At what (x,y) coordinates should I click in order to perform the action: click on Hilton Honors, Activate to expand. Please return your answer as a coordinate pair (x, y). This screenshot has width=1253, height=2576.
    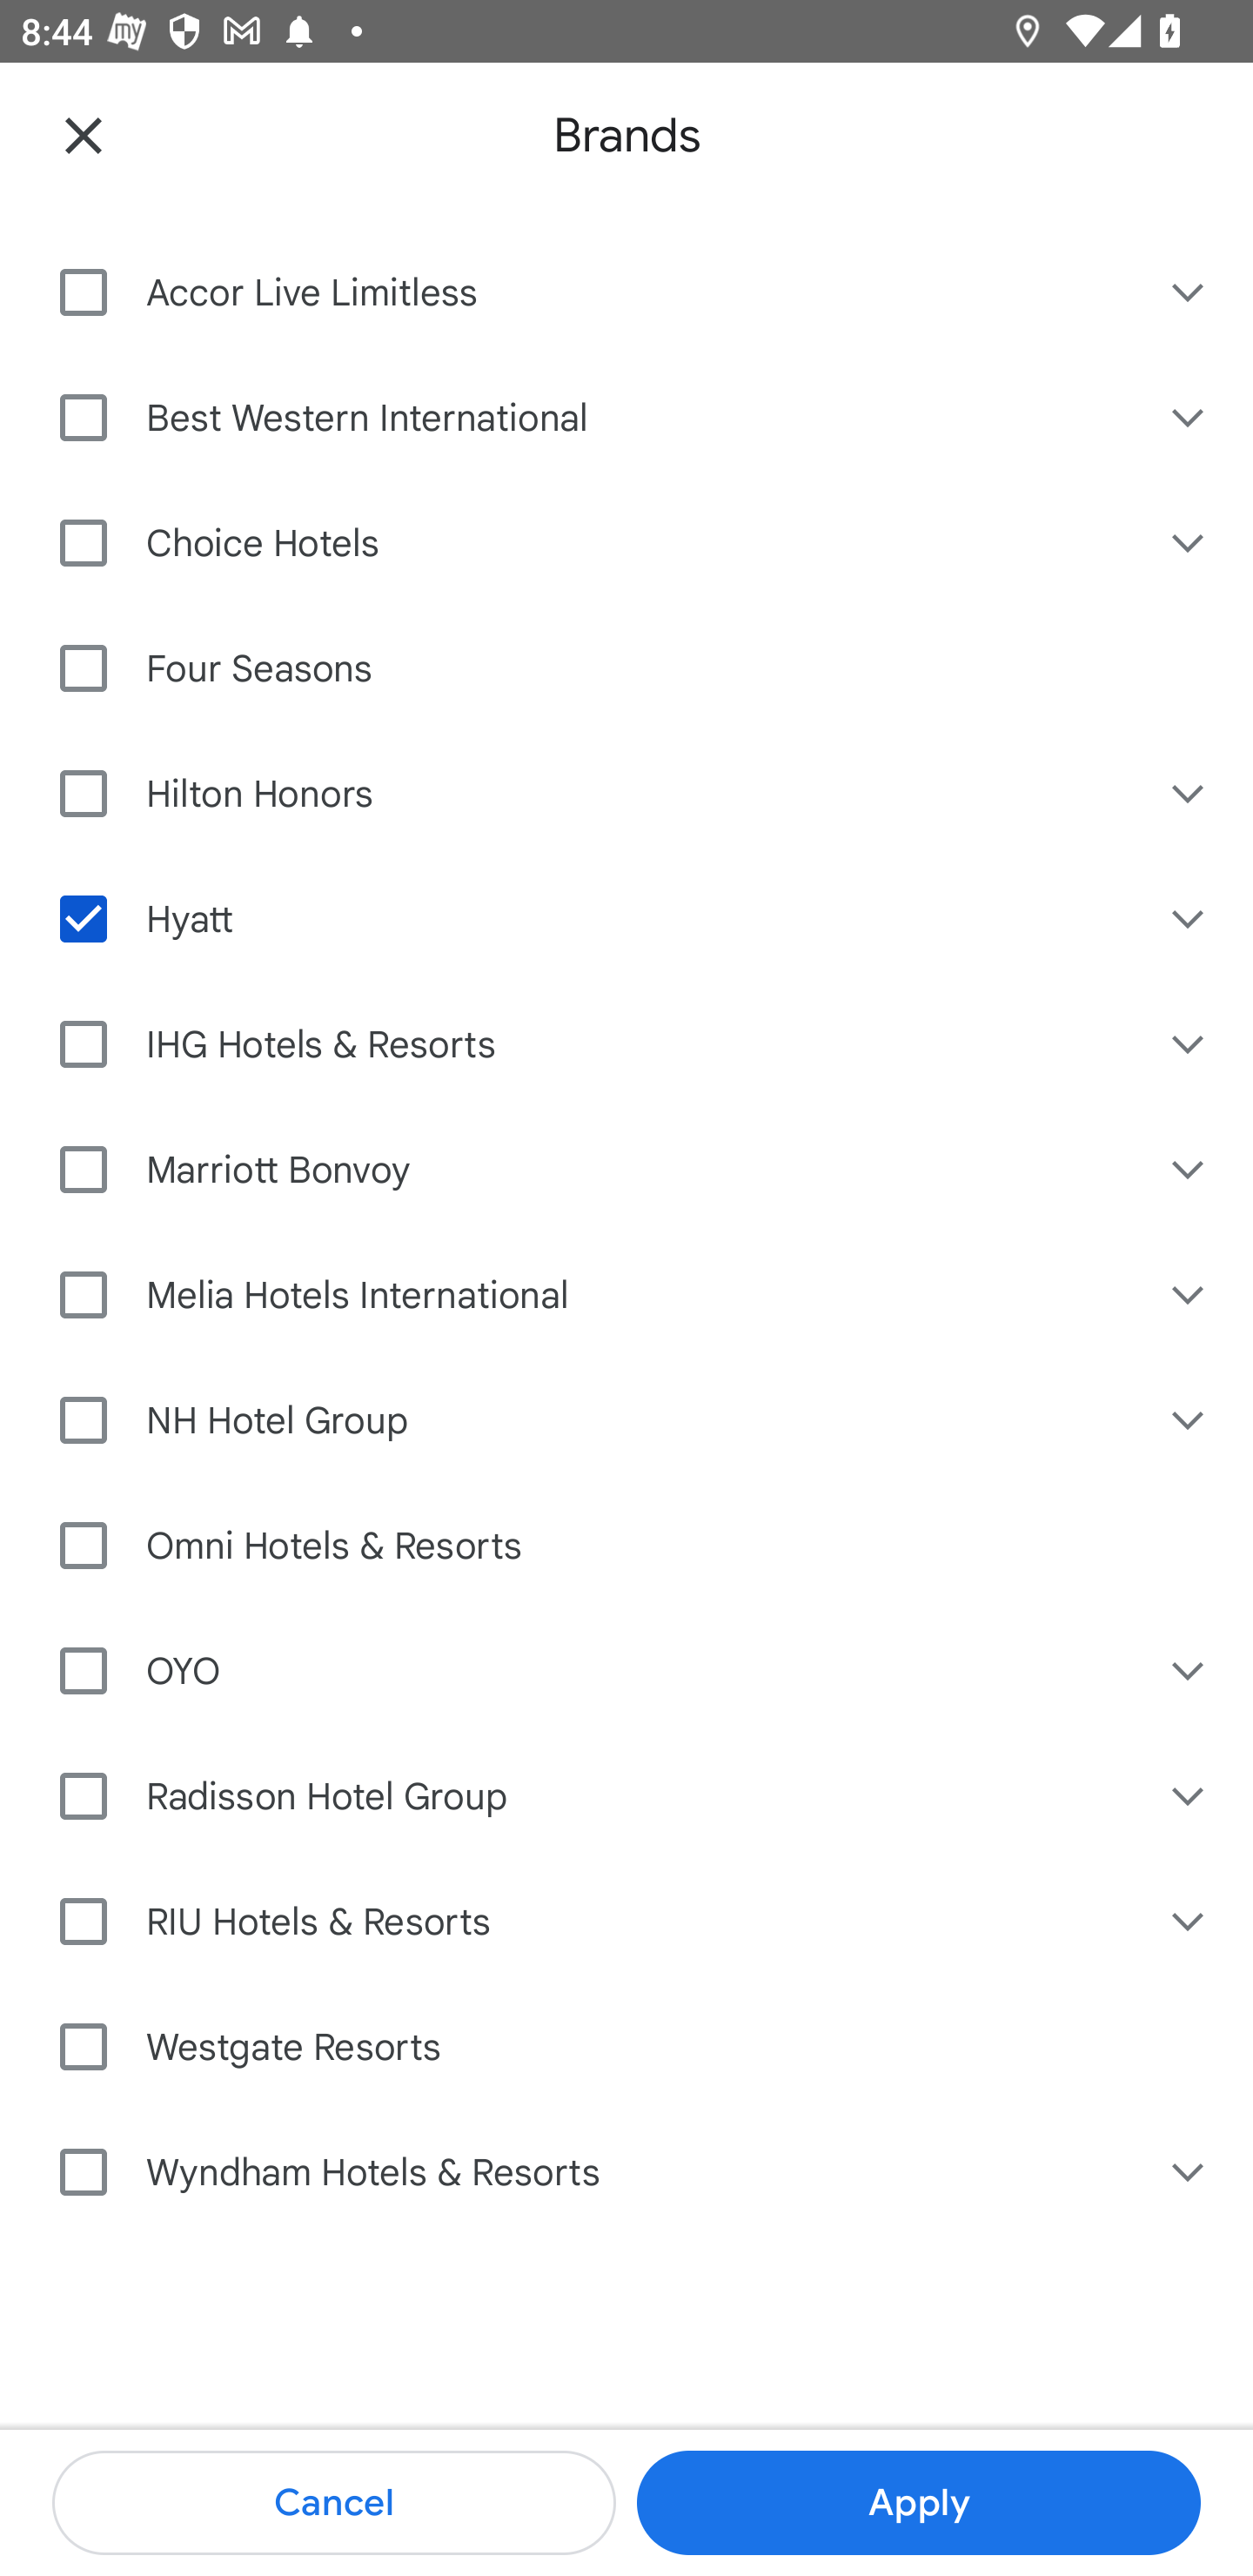
    Looking at the image, I should click on (1190, 793).